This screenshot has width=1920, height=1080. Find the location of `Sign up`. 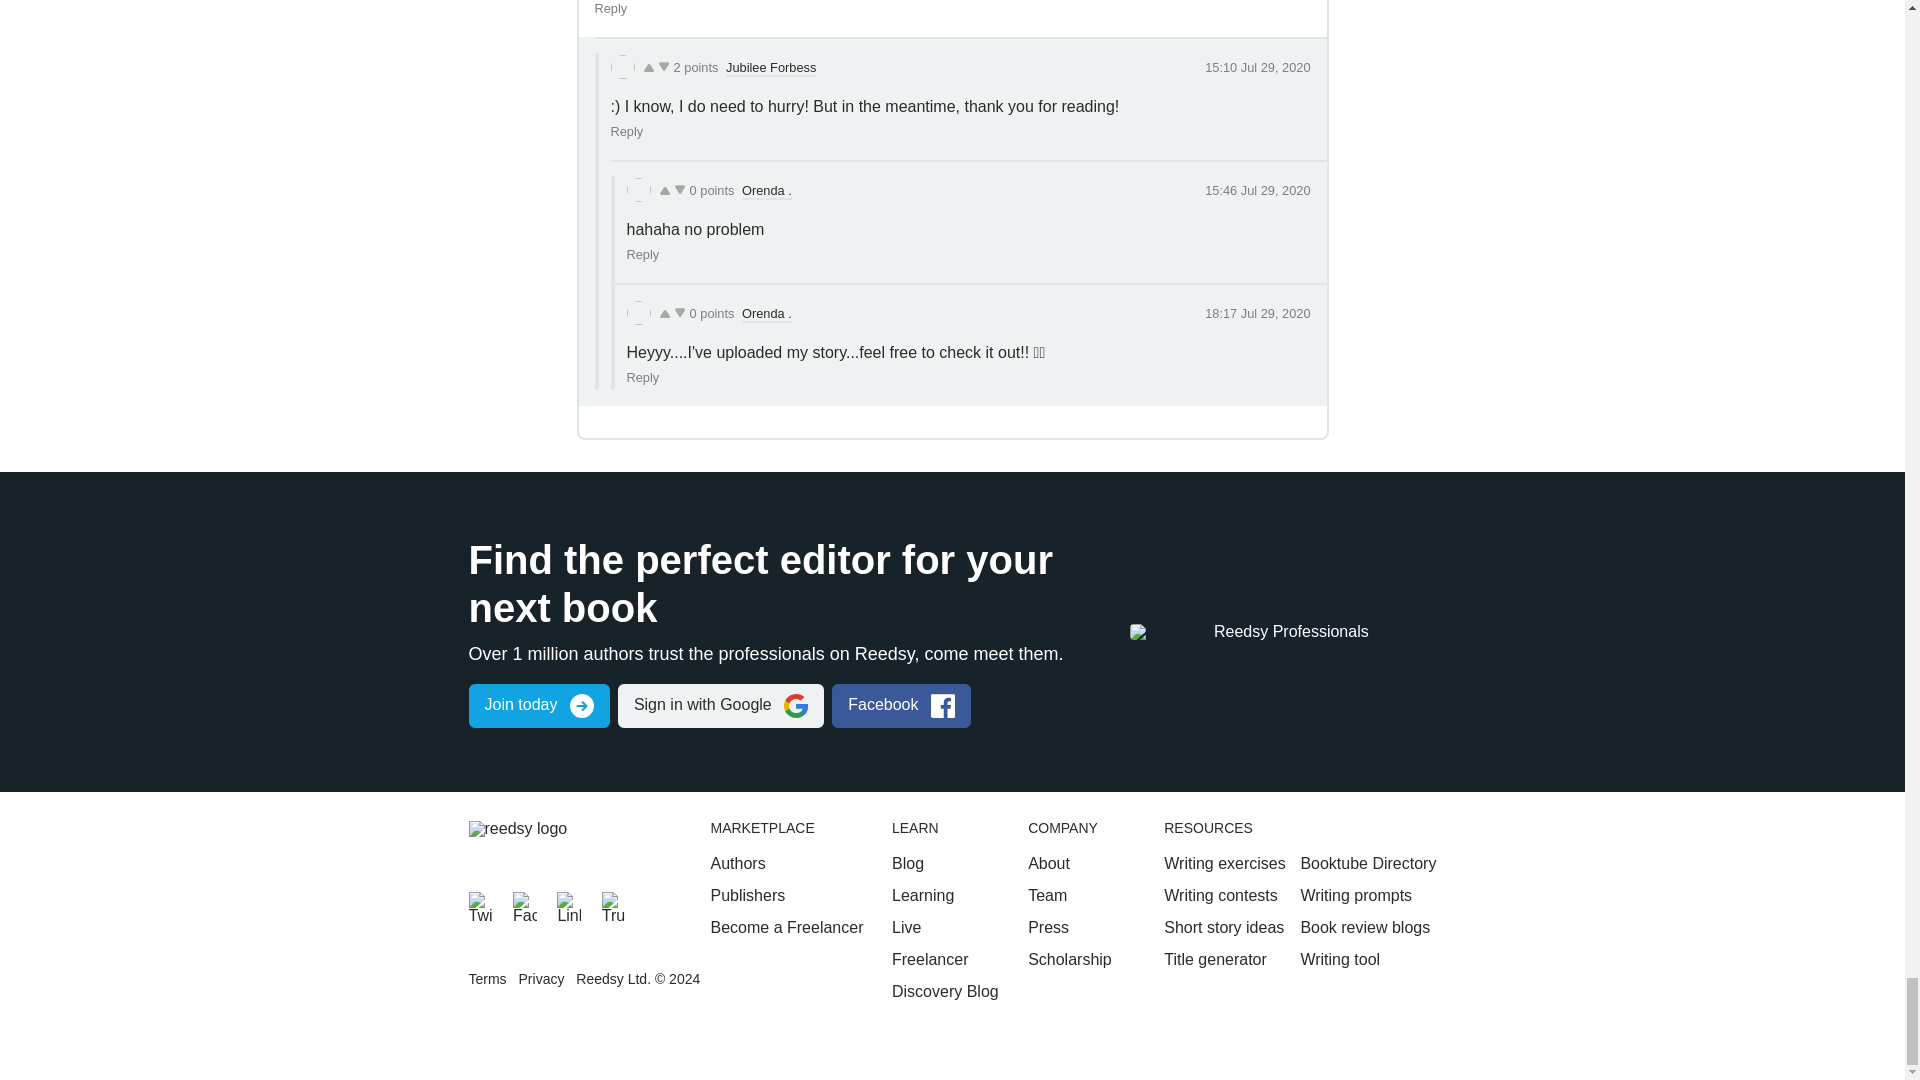

Sign up is located at coordinates (538, 705).